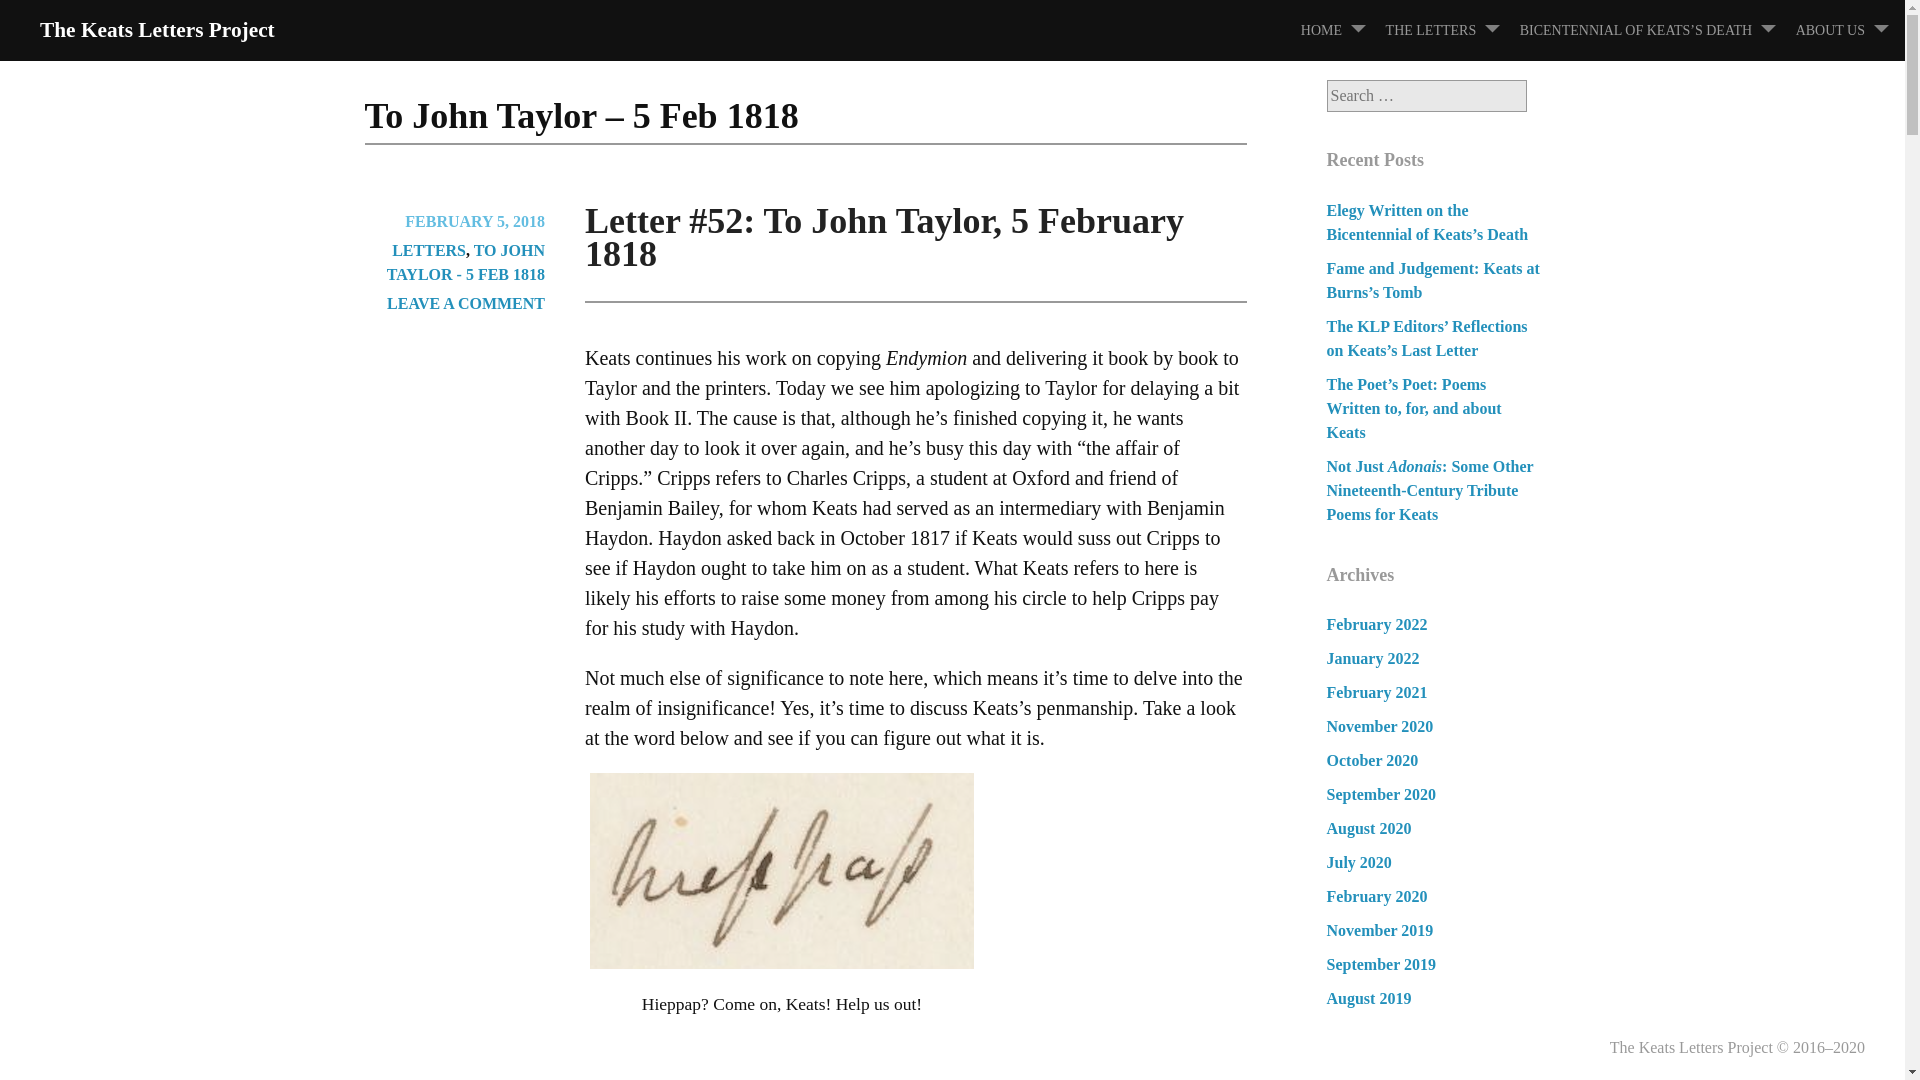  I want to click on HOME, so click(1342, 30).